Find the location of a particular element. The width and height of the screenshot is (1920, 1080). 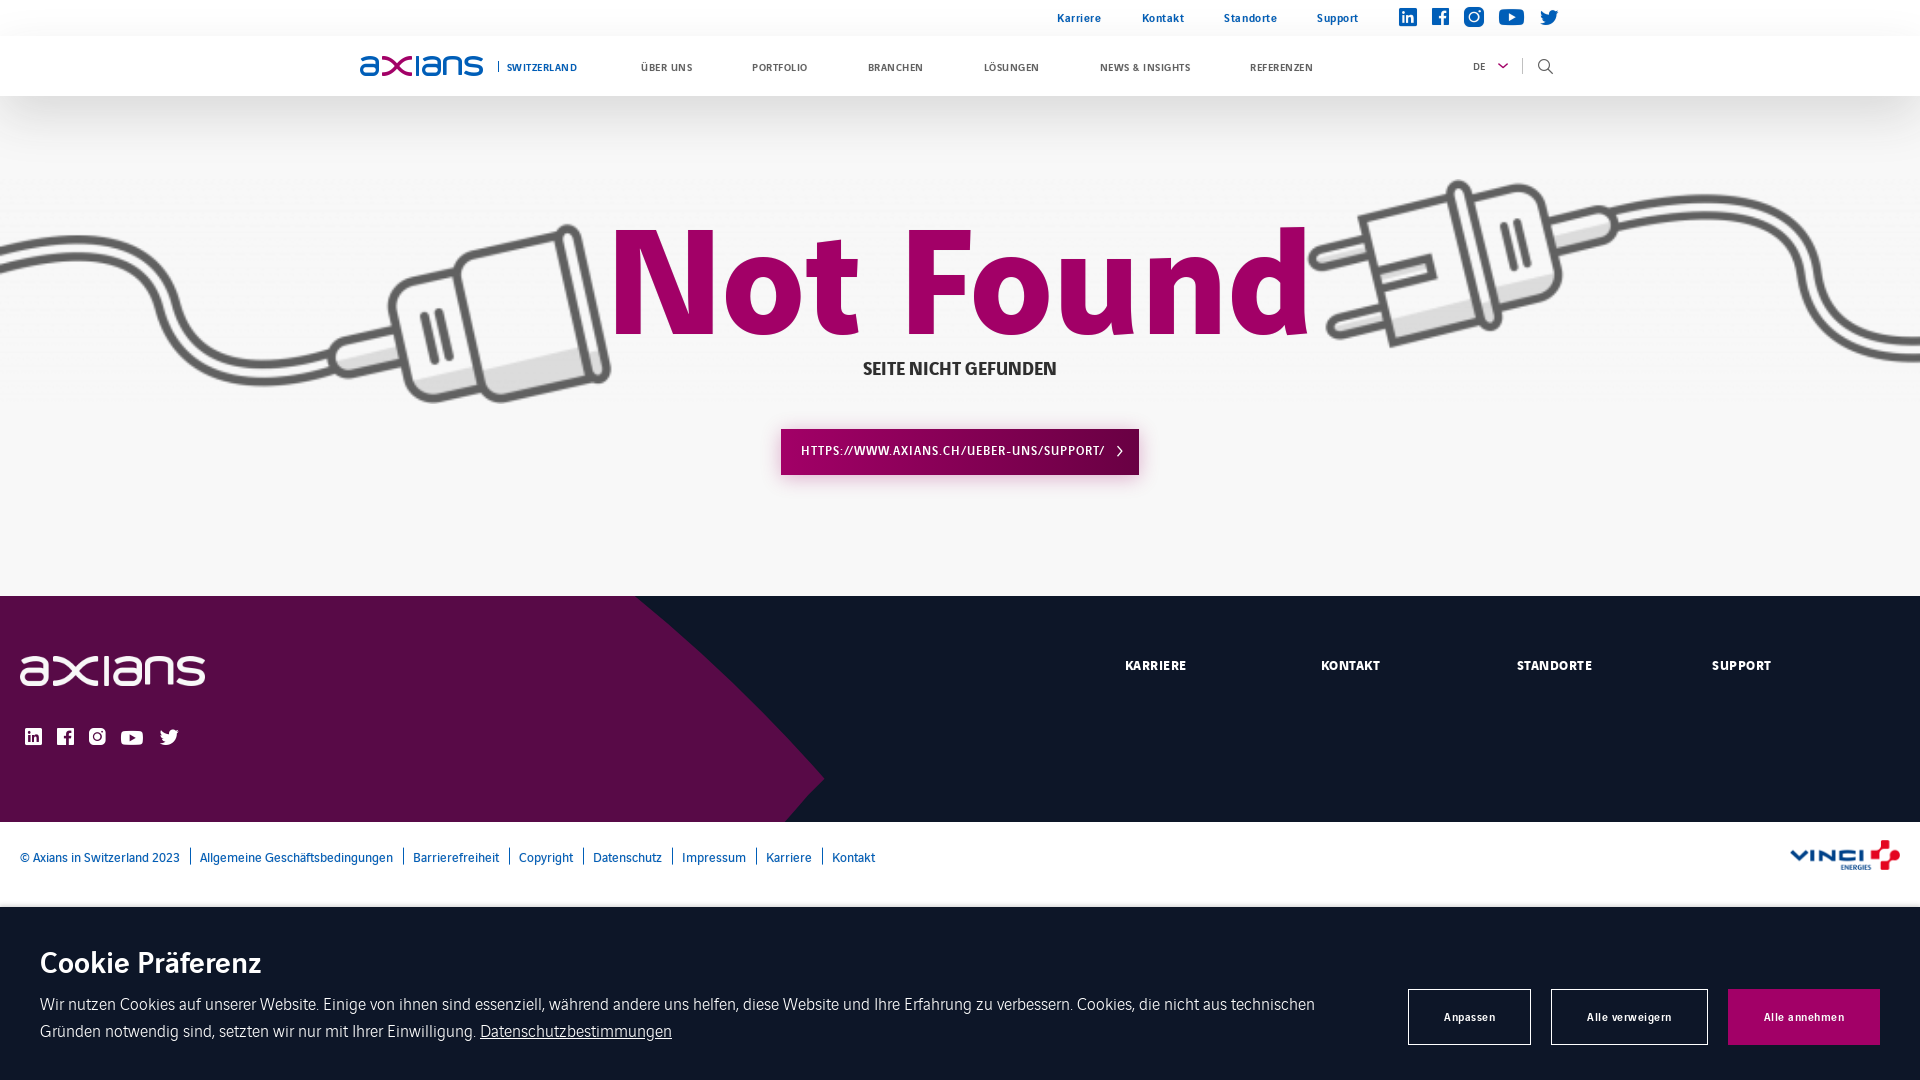

Copyright is located at coordinates (540, 856).